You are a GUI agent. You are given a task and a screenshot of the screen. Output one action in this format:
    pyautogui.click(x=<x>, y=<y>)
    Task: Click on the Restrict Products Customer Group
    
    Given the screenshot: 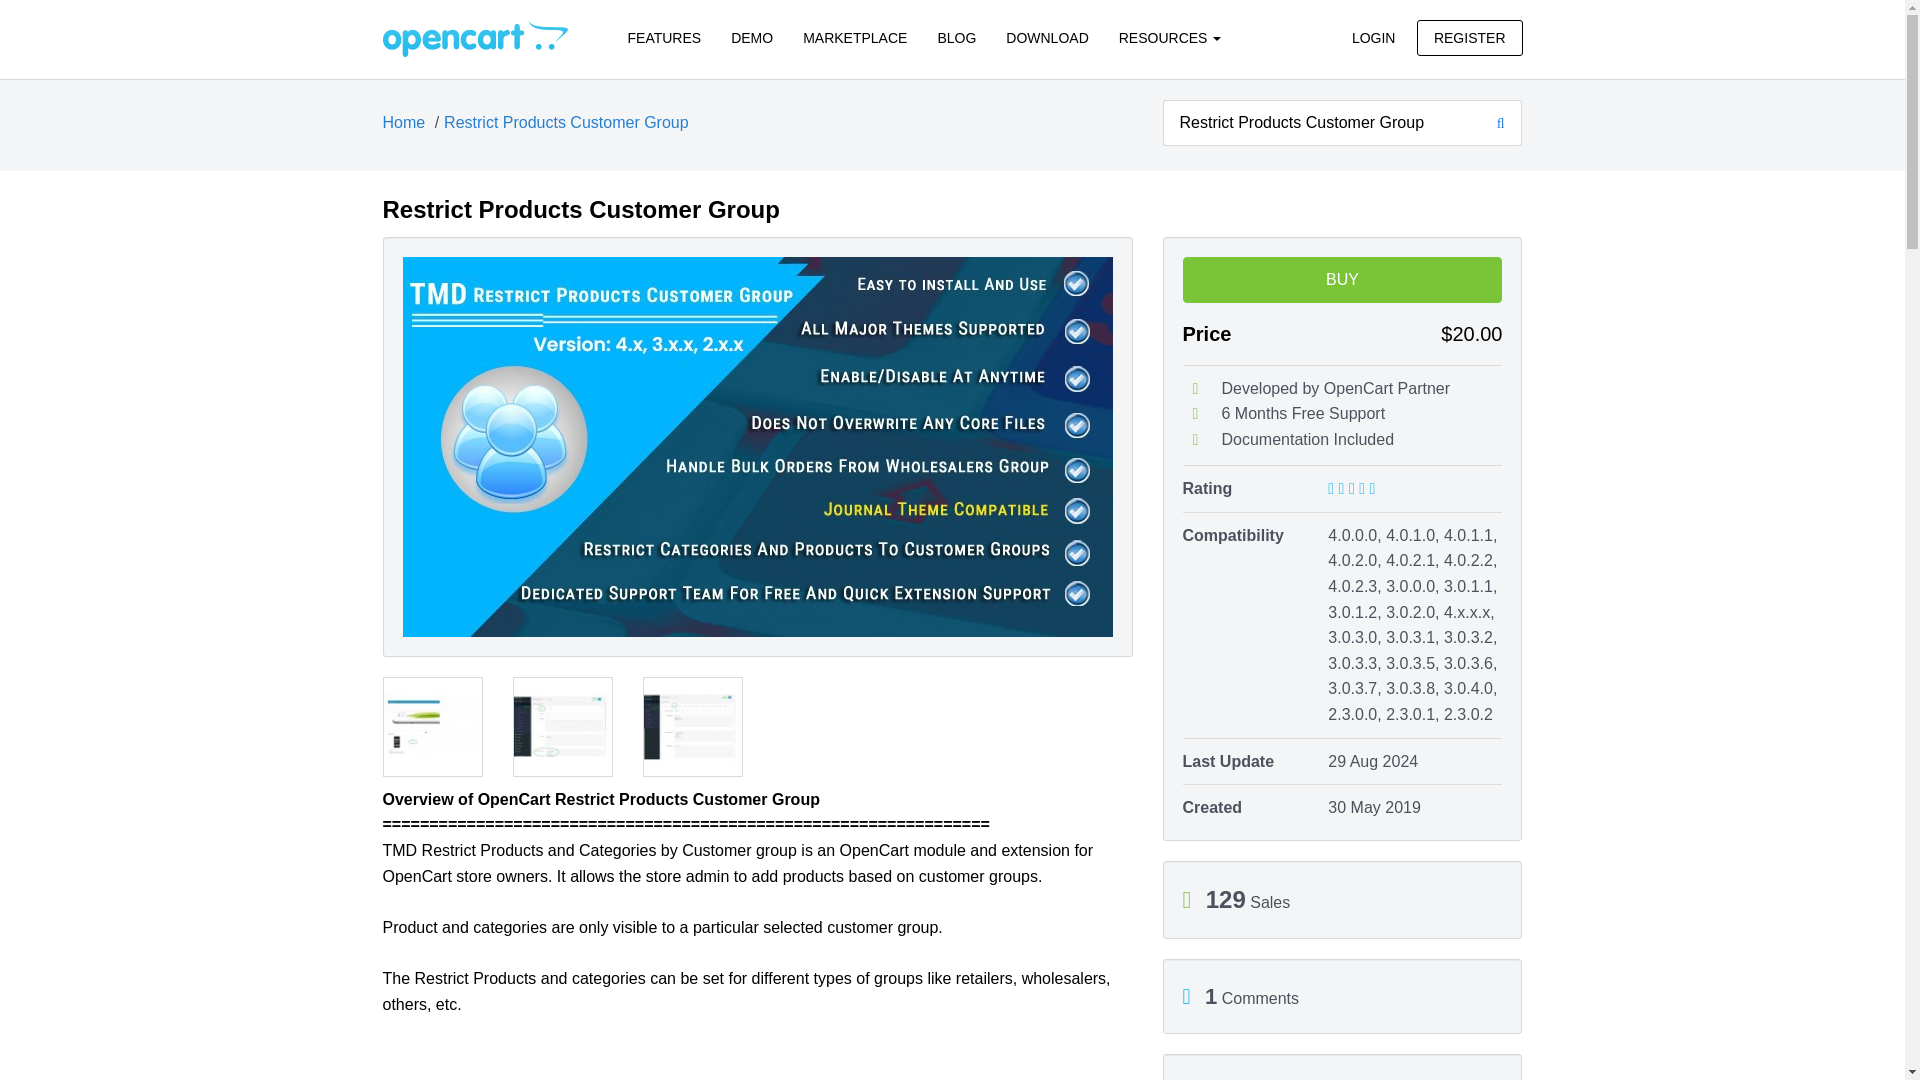 What is the action you would take?
    pyautogui.click(x=1320, y=122)
    